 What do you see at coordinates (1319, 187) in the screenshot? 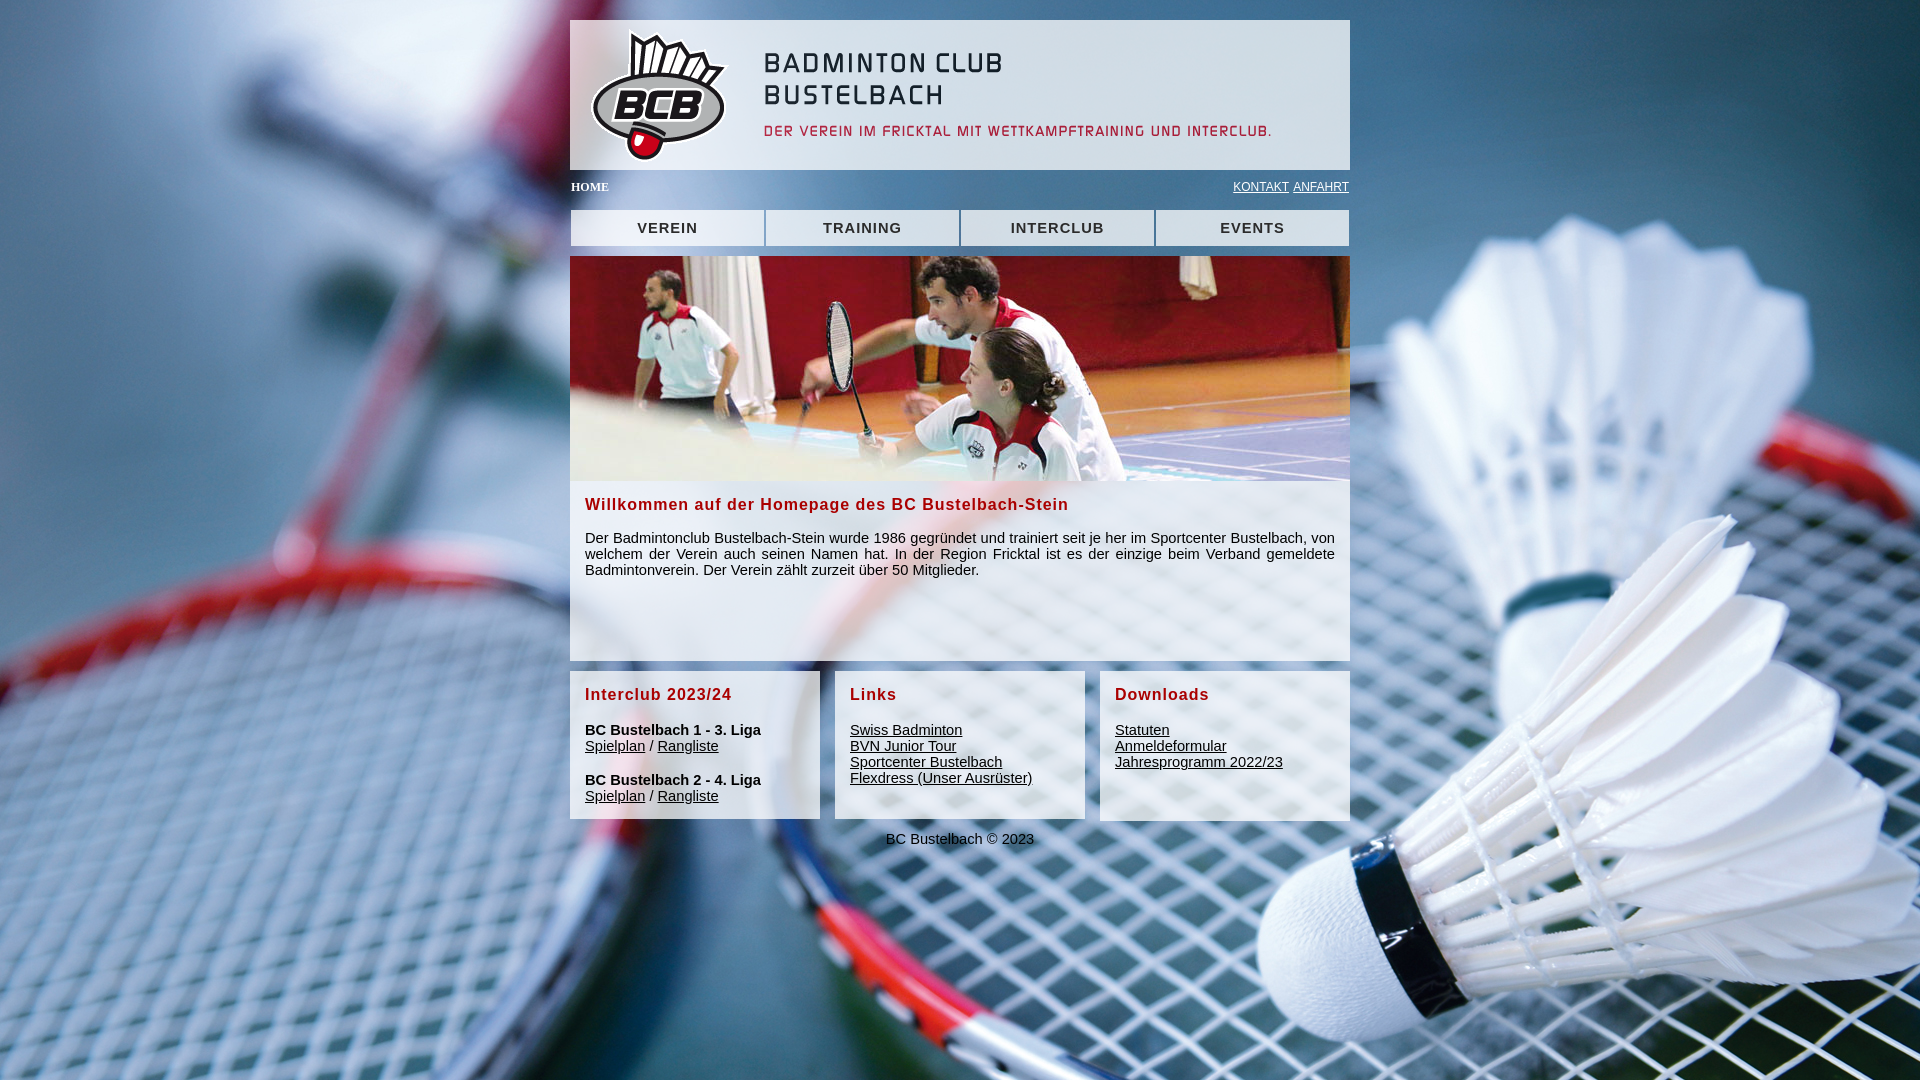
I see `ANFAHRT` at bounding box center [1319, 187].